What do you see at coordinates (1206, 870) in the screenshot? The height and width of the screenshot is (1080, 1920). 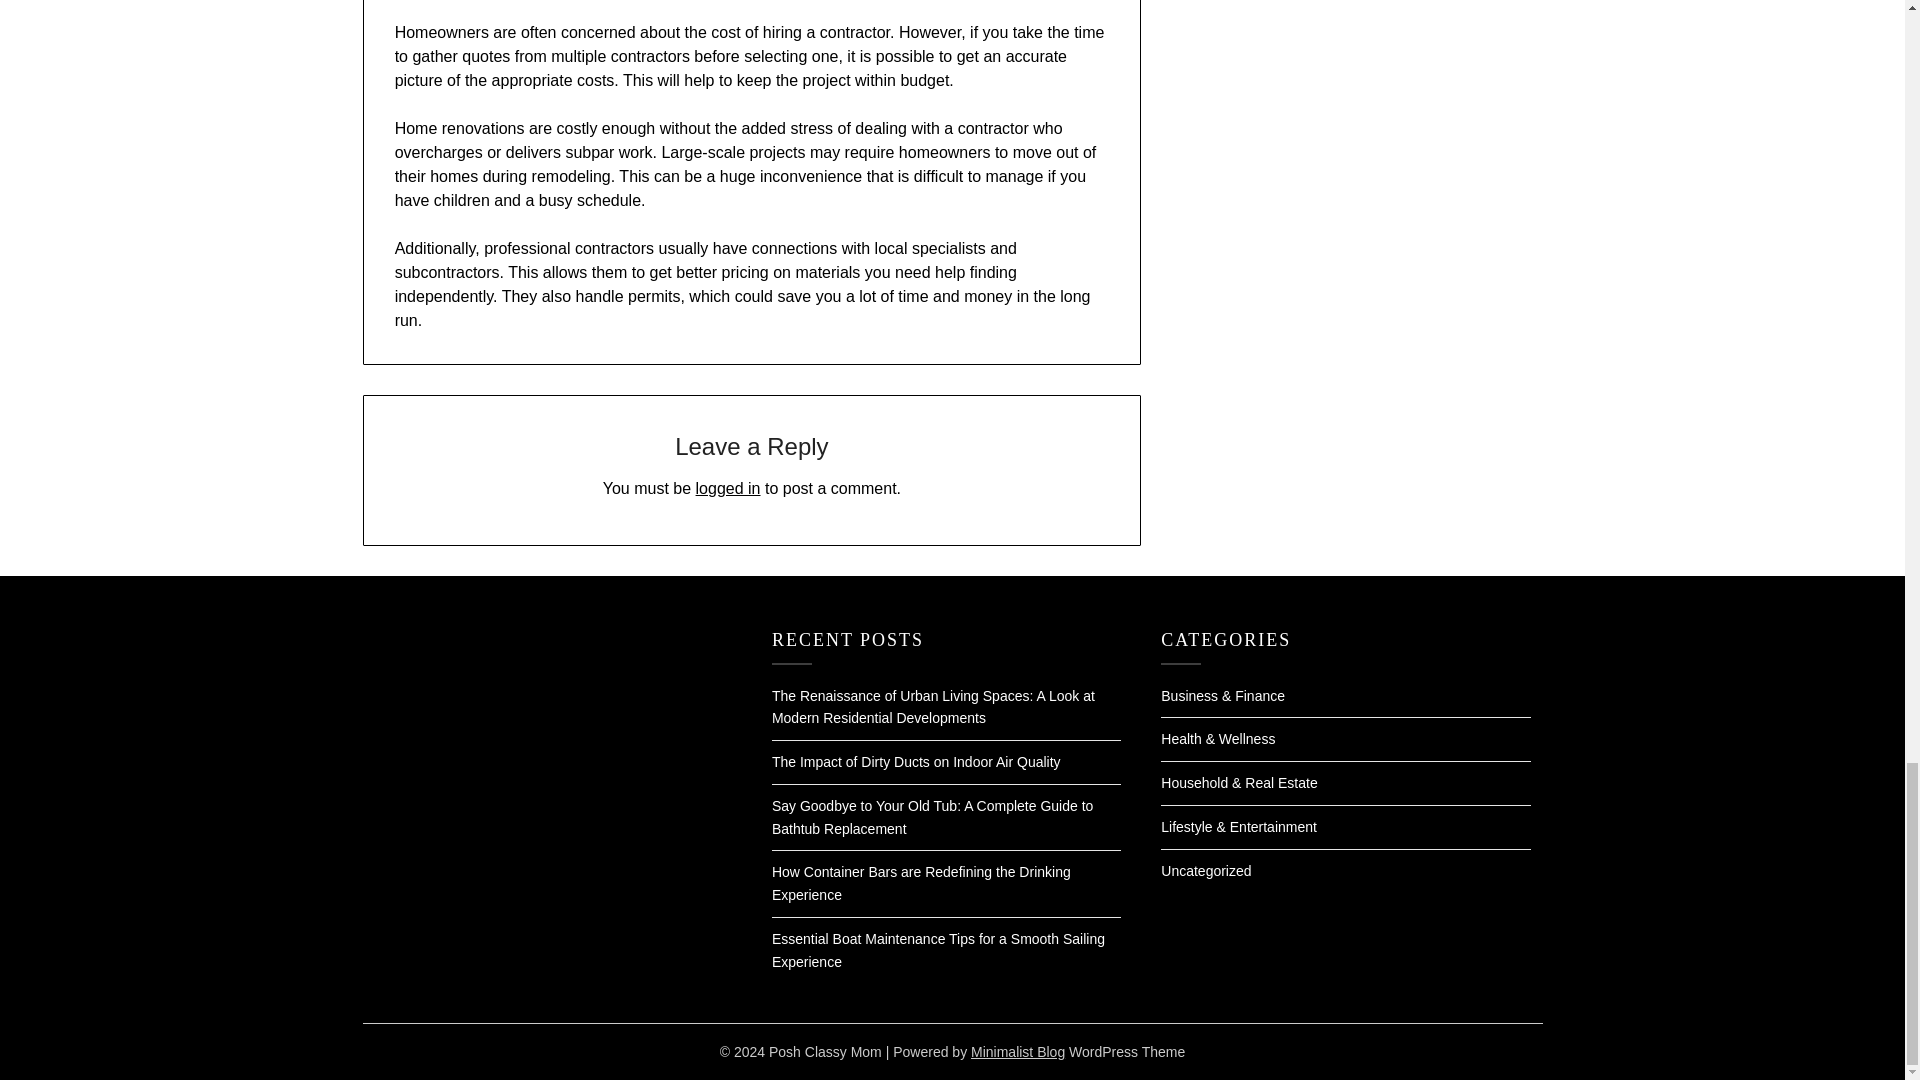 I see `Uncategorized` at bounding box center [1206, 870].